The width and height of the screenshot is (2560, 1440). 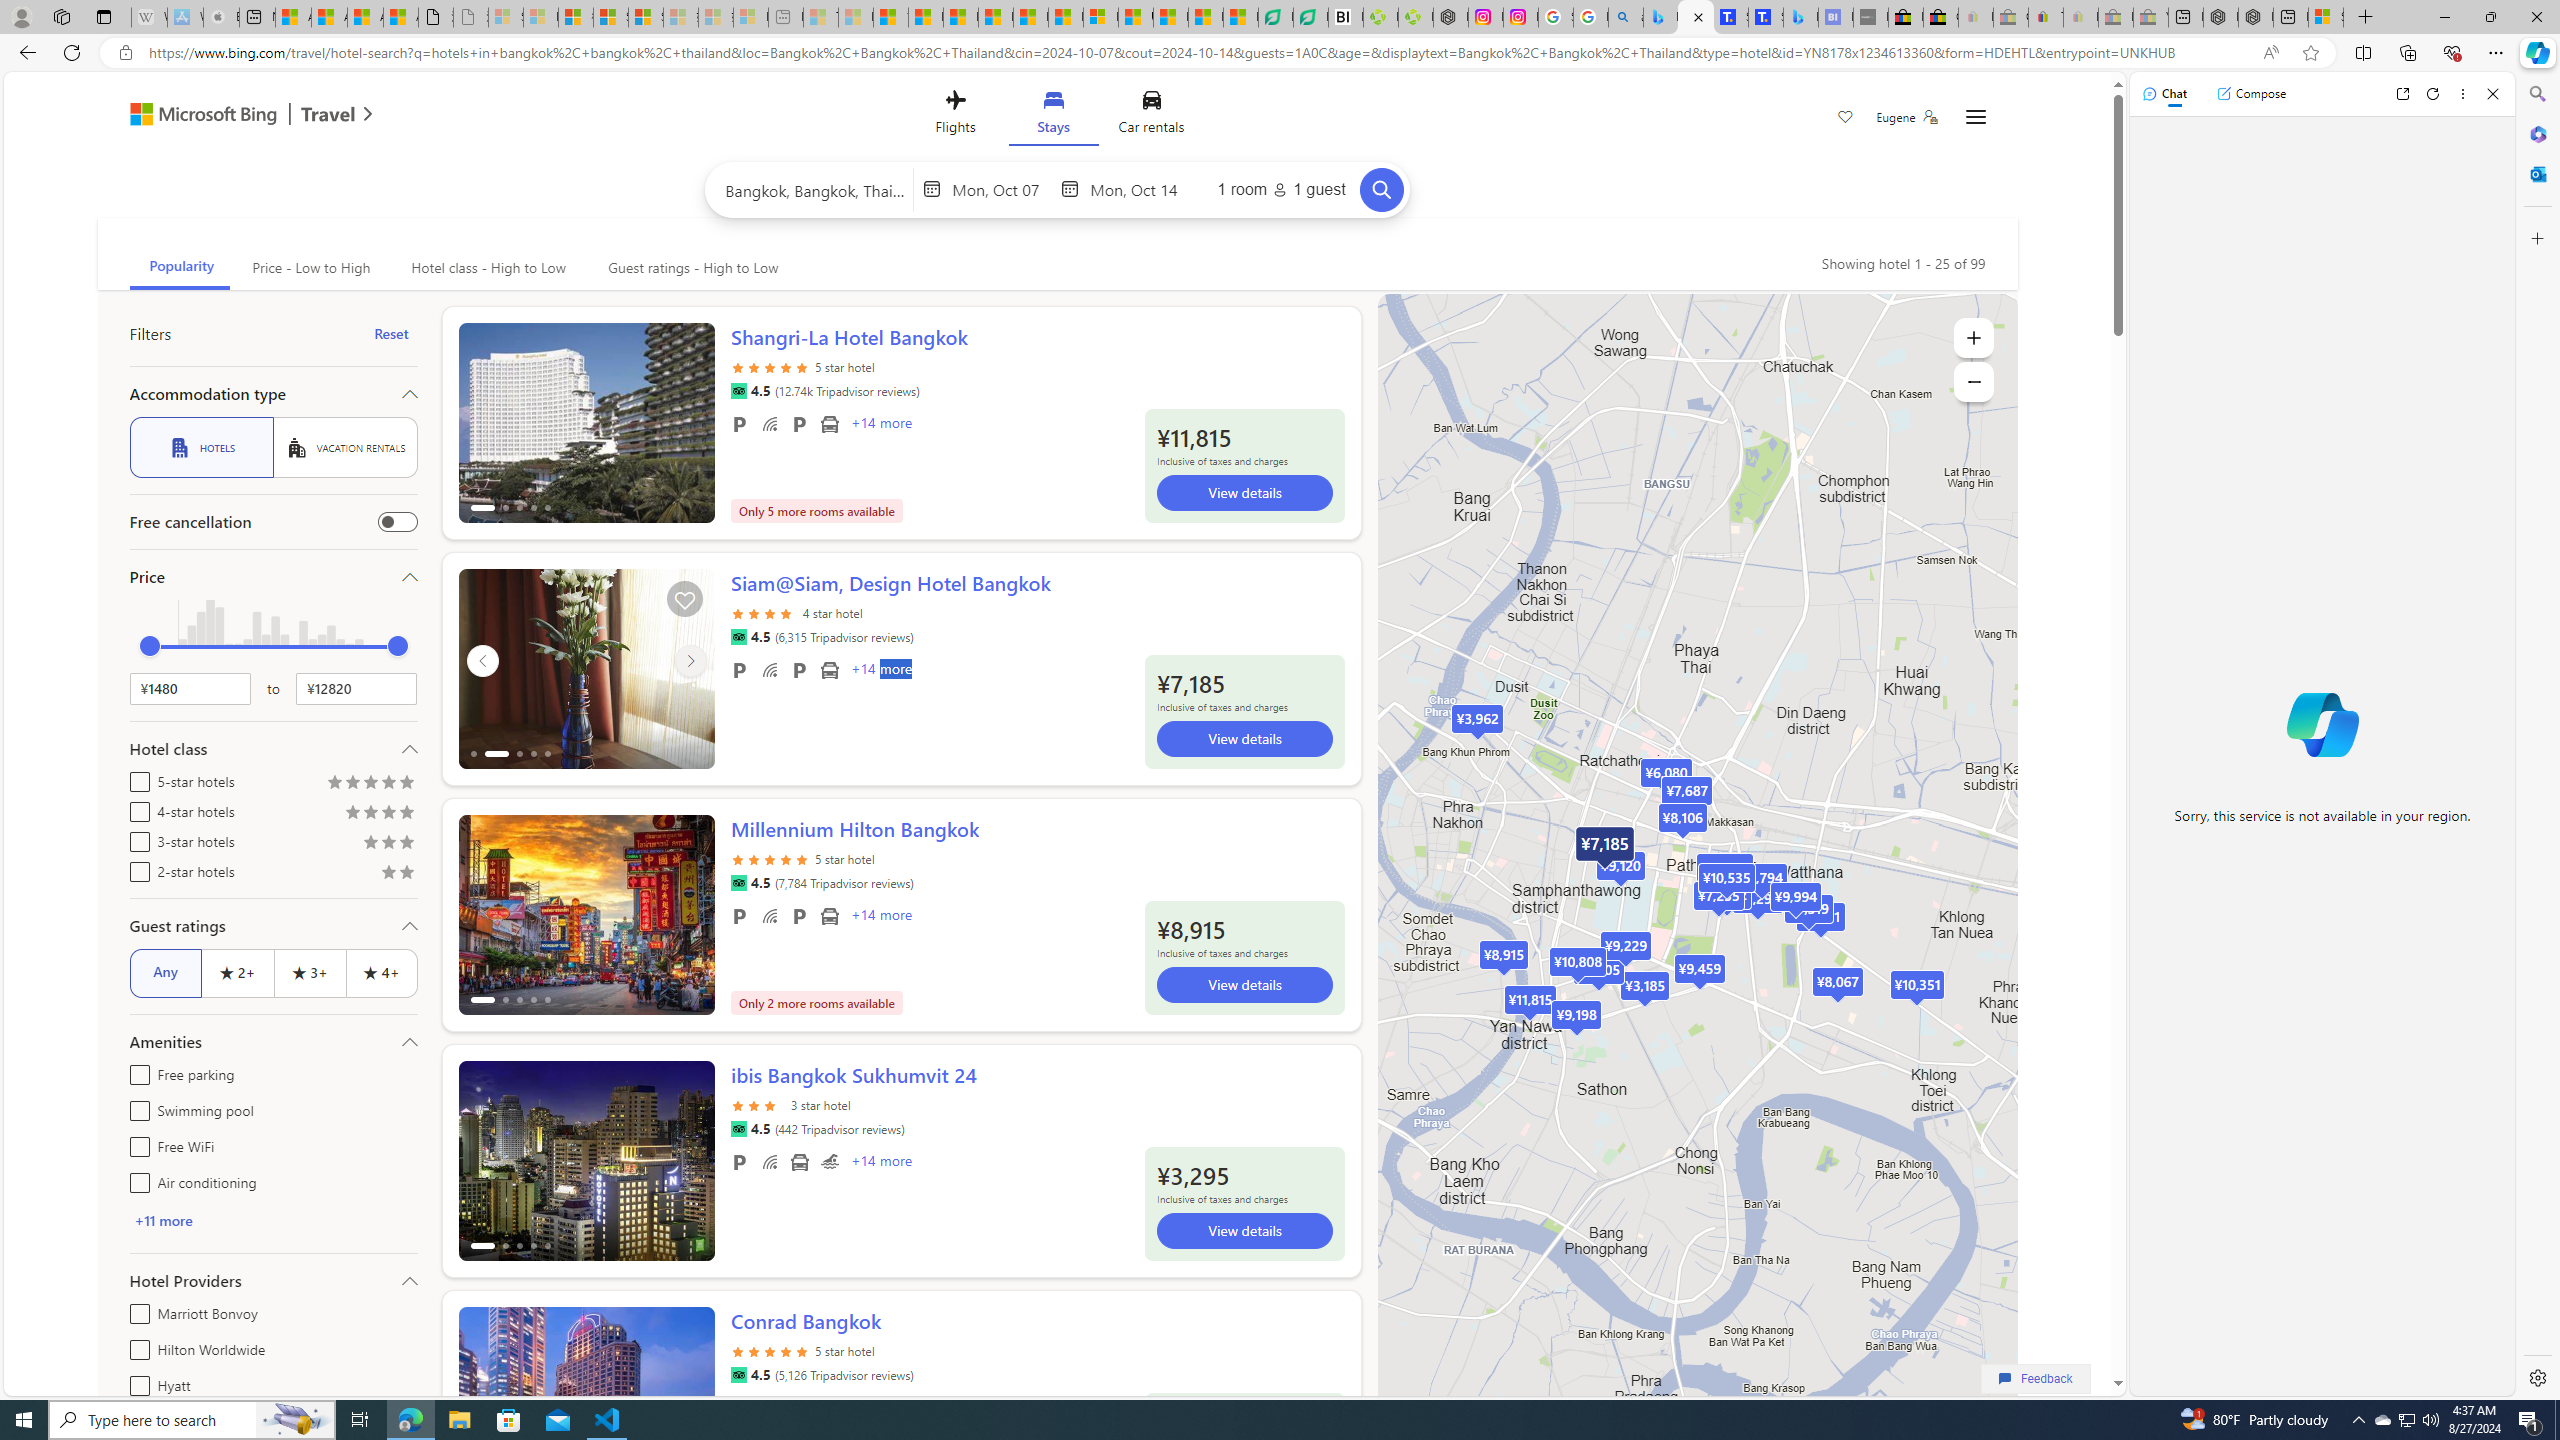 I want to click on Guest ratings, so click(x=272, y=926).